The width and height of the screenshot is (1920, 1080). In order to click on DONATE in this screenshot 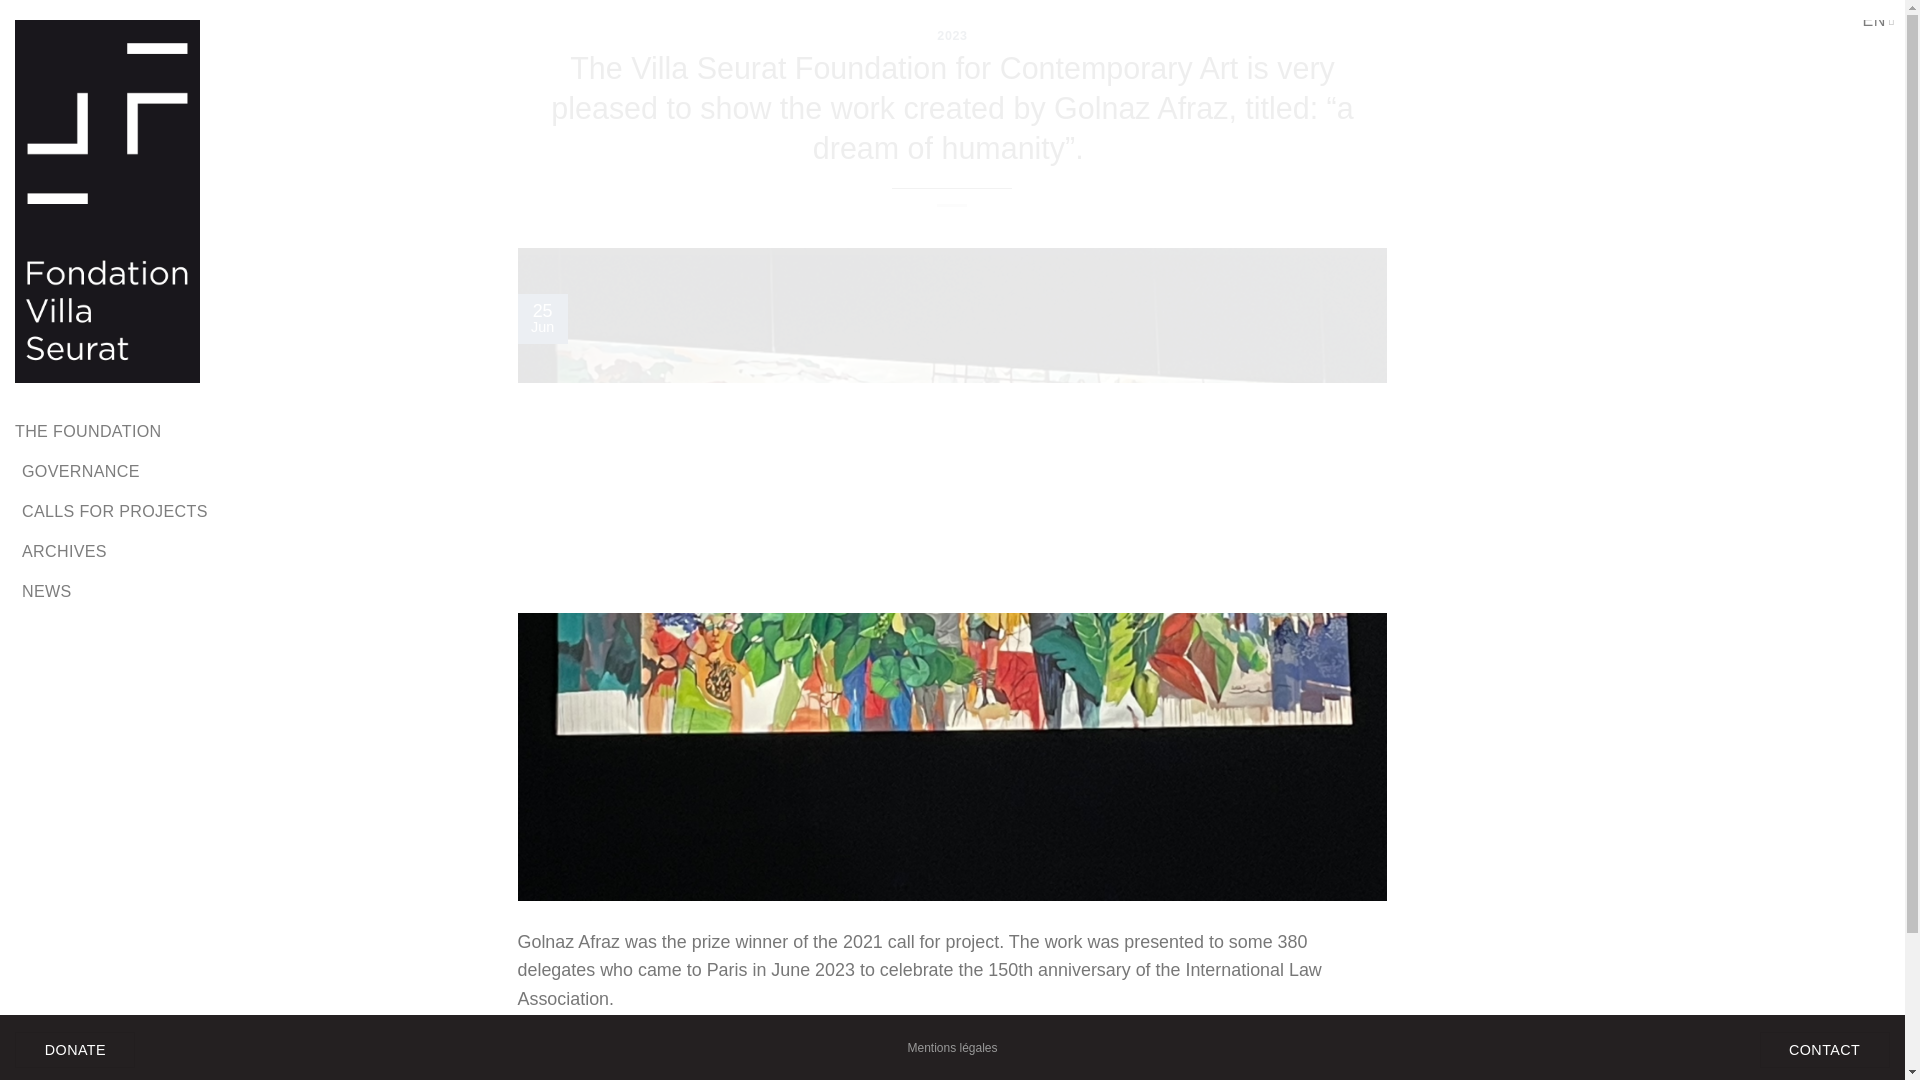, I will do `click(74, 1050)`.